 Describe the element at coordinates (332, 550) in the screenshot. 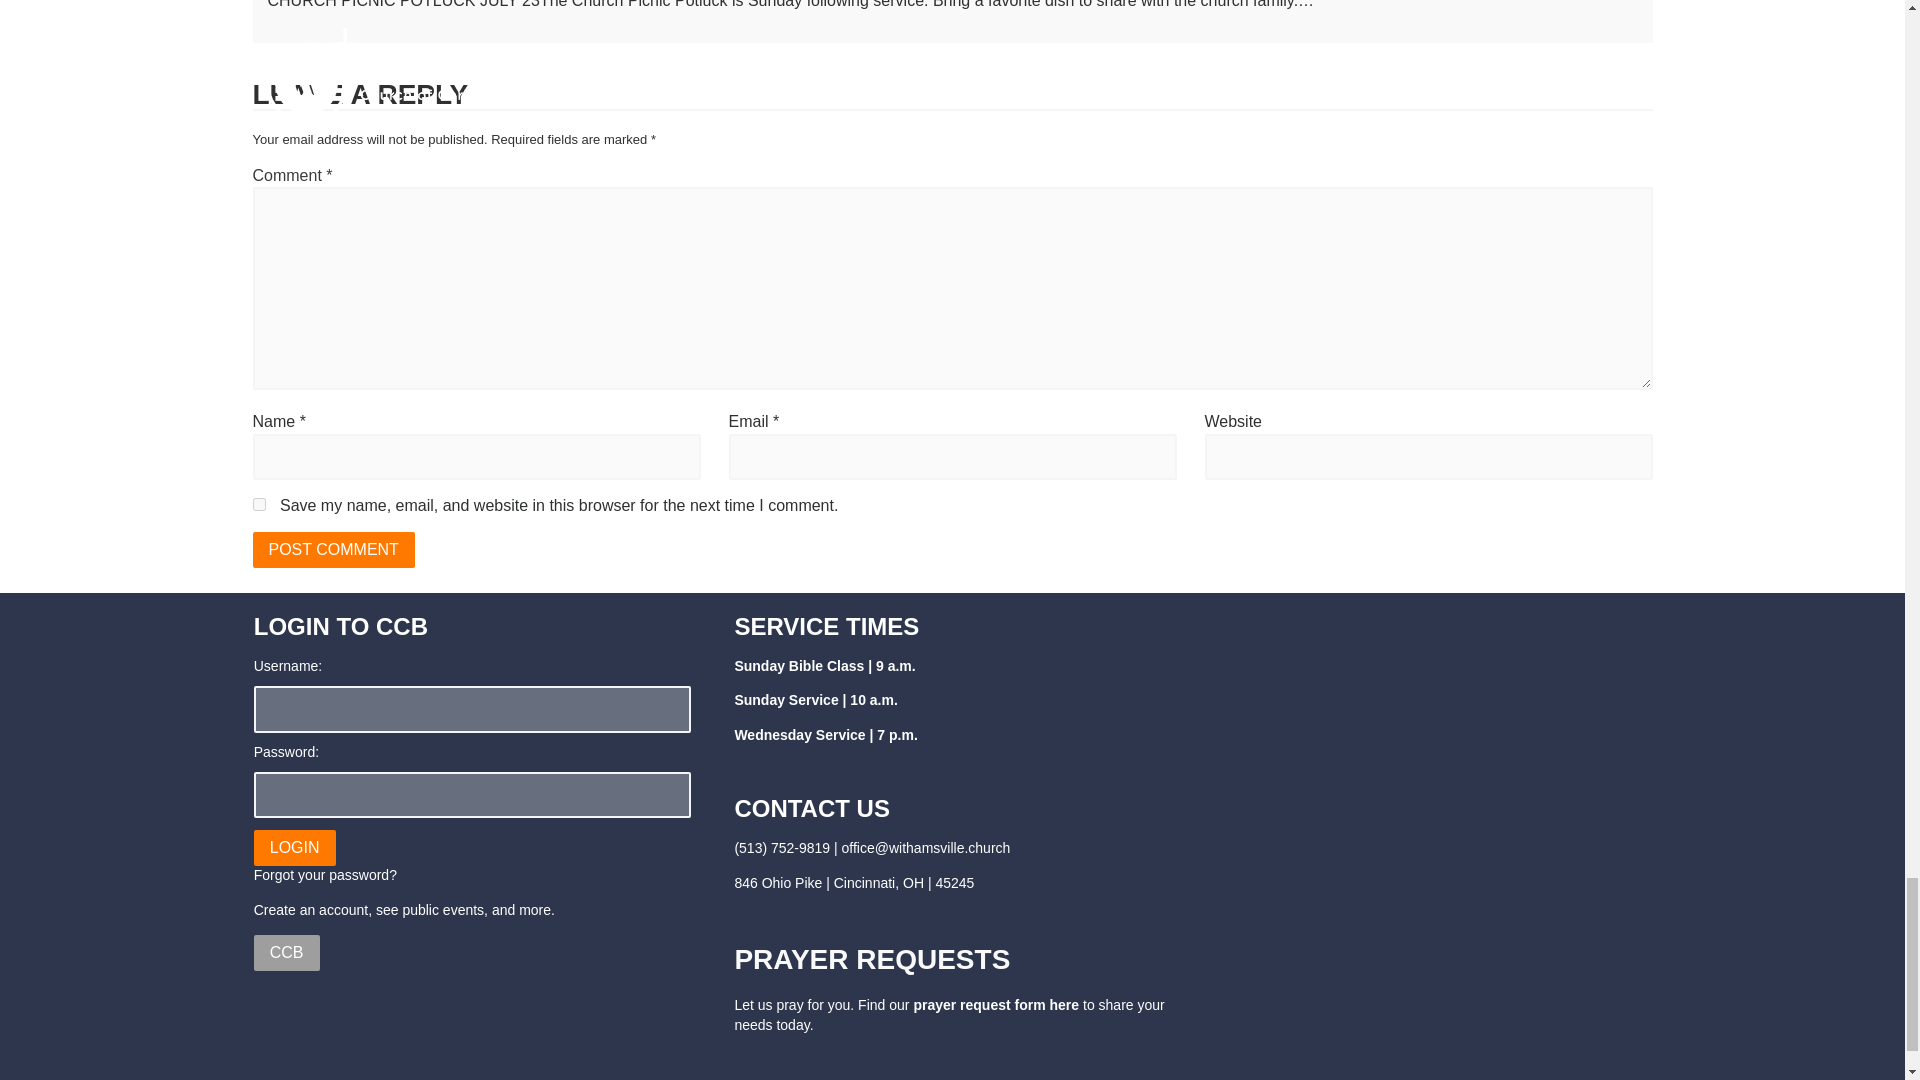

I see `Post Comment` at that location.